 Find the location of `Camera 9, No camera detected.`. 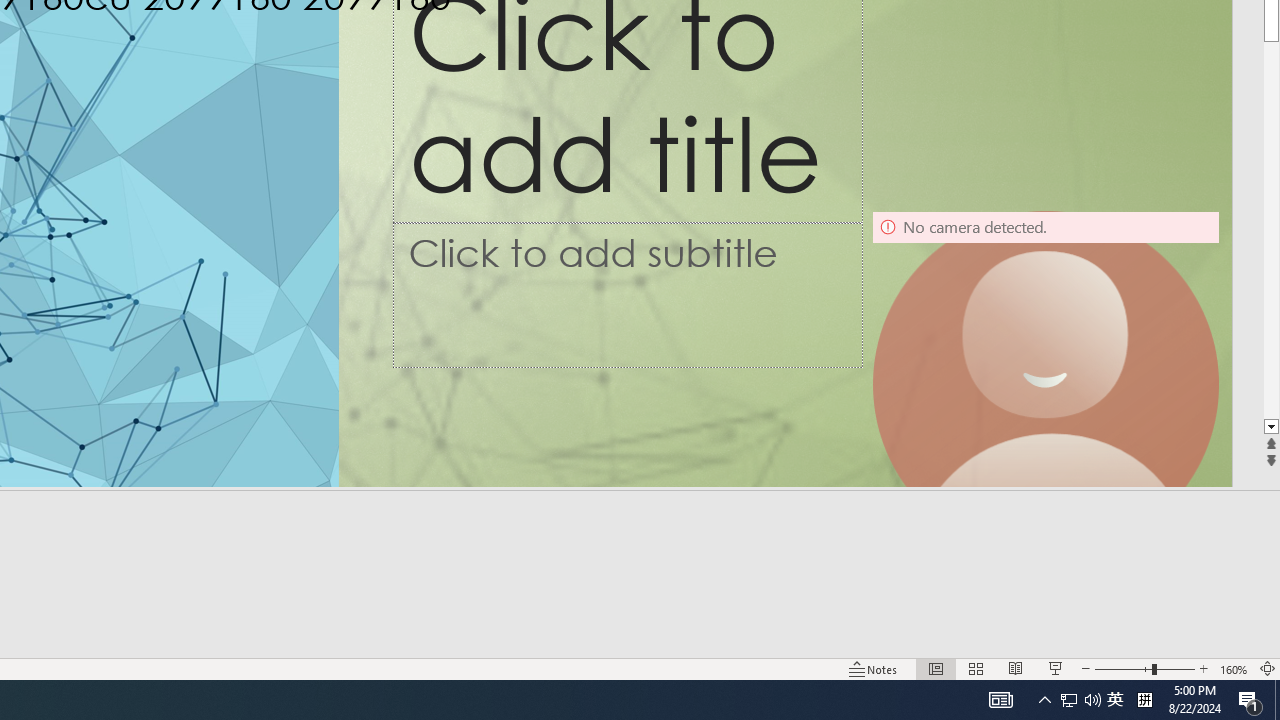

Camera 9, No camera detected. is located at coordinates (1046, 384).